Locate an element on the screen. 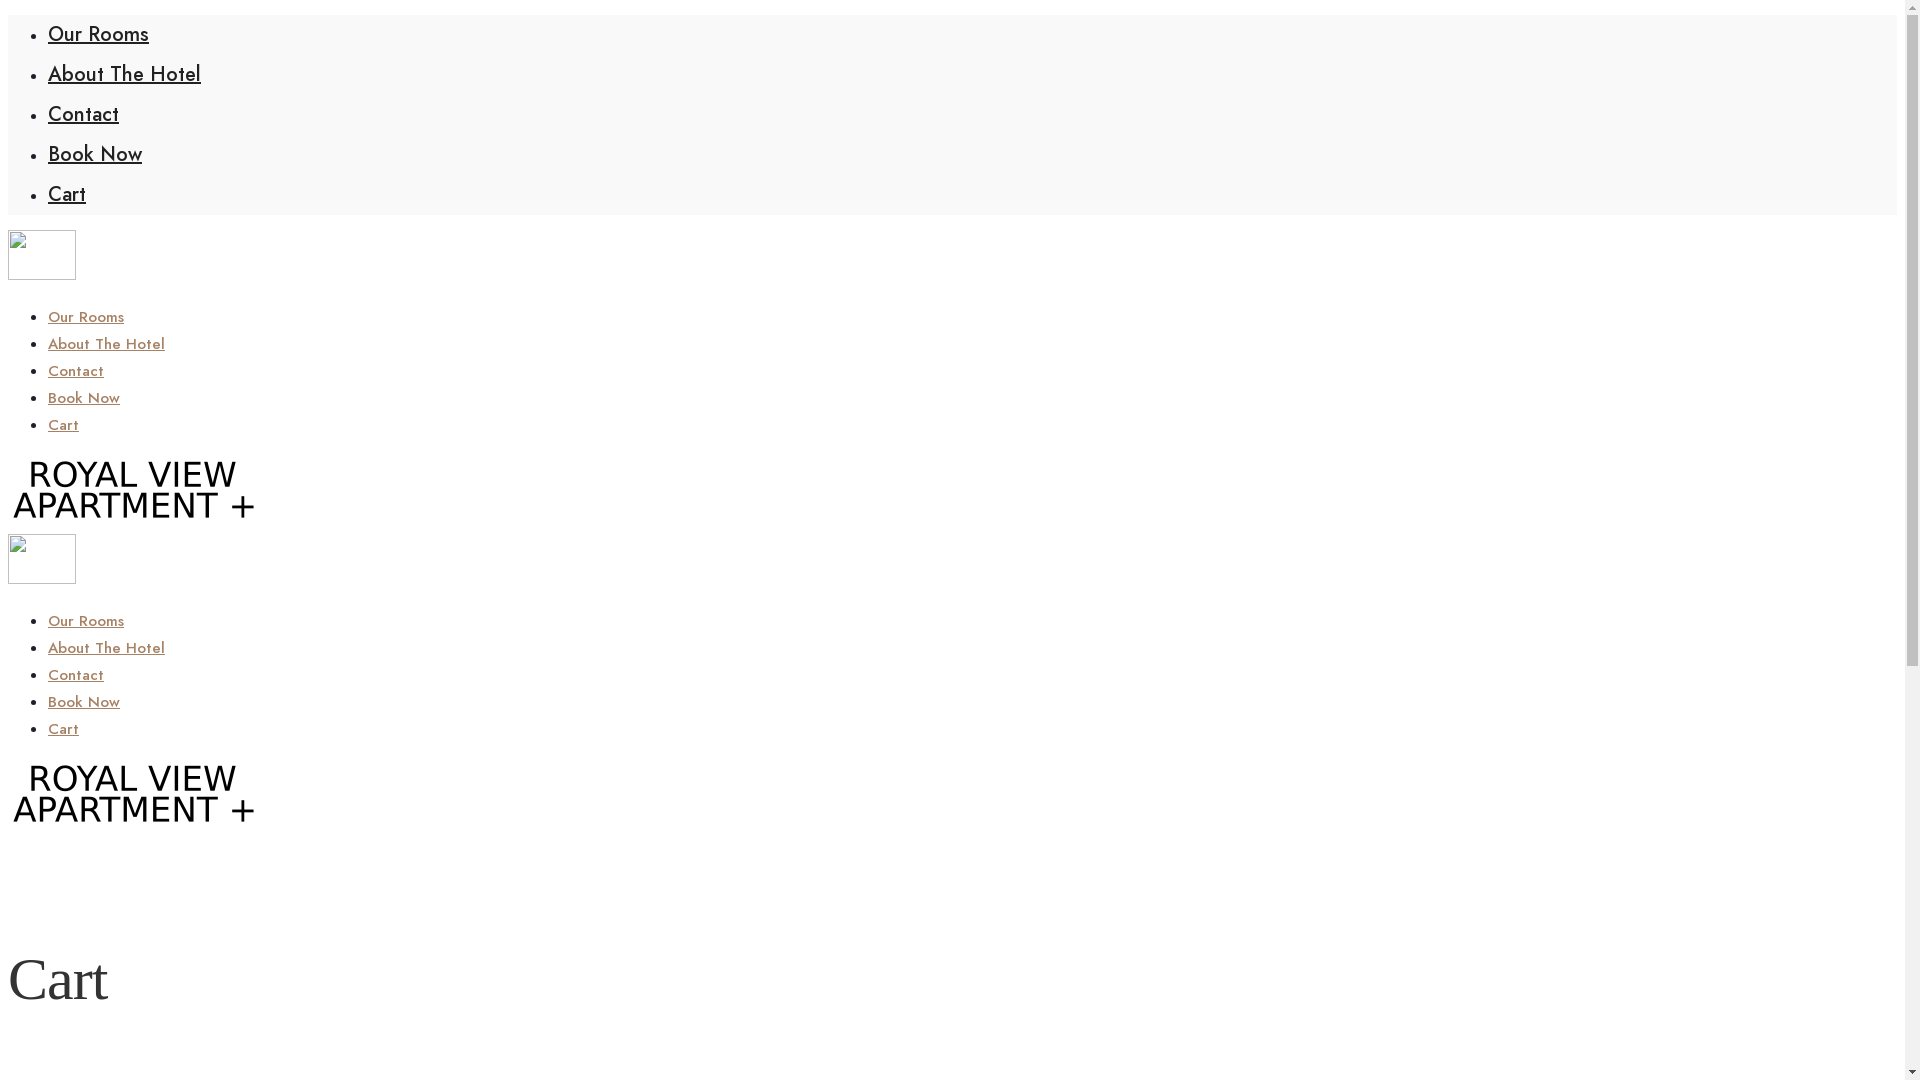  About The Hotel is located at coordinates (106, 648).